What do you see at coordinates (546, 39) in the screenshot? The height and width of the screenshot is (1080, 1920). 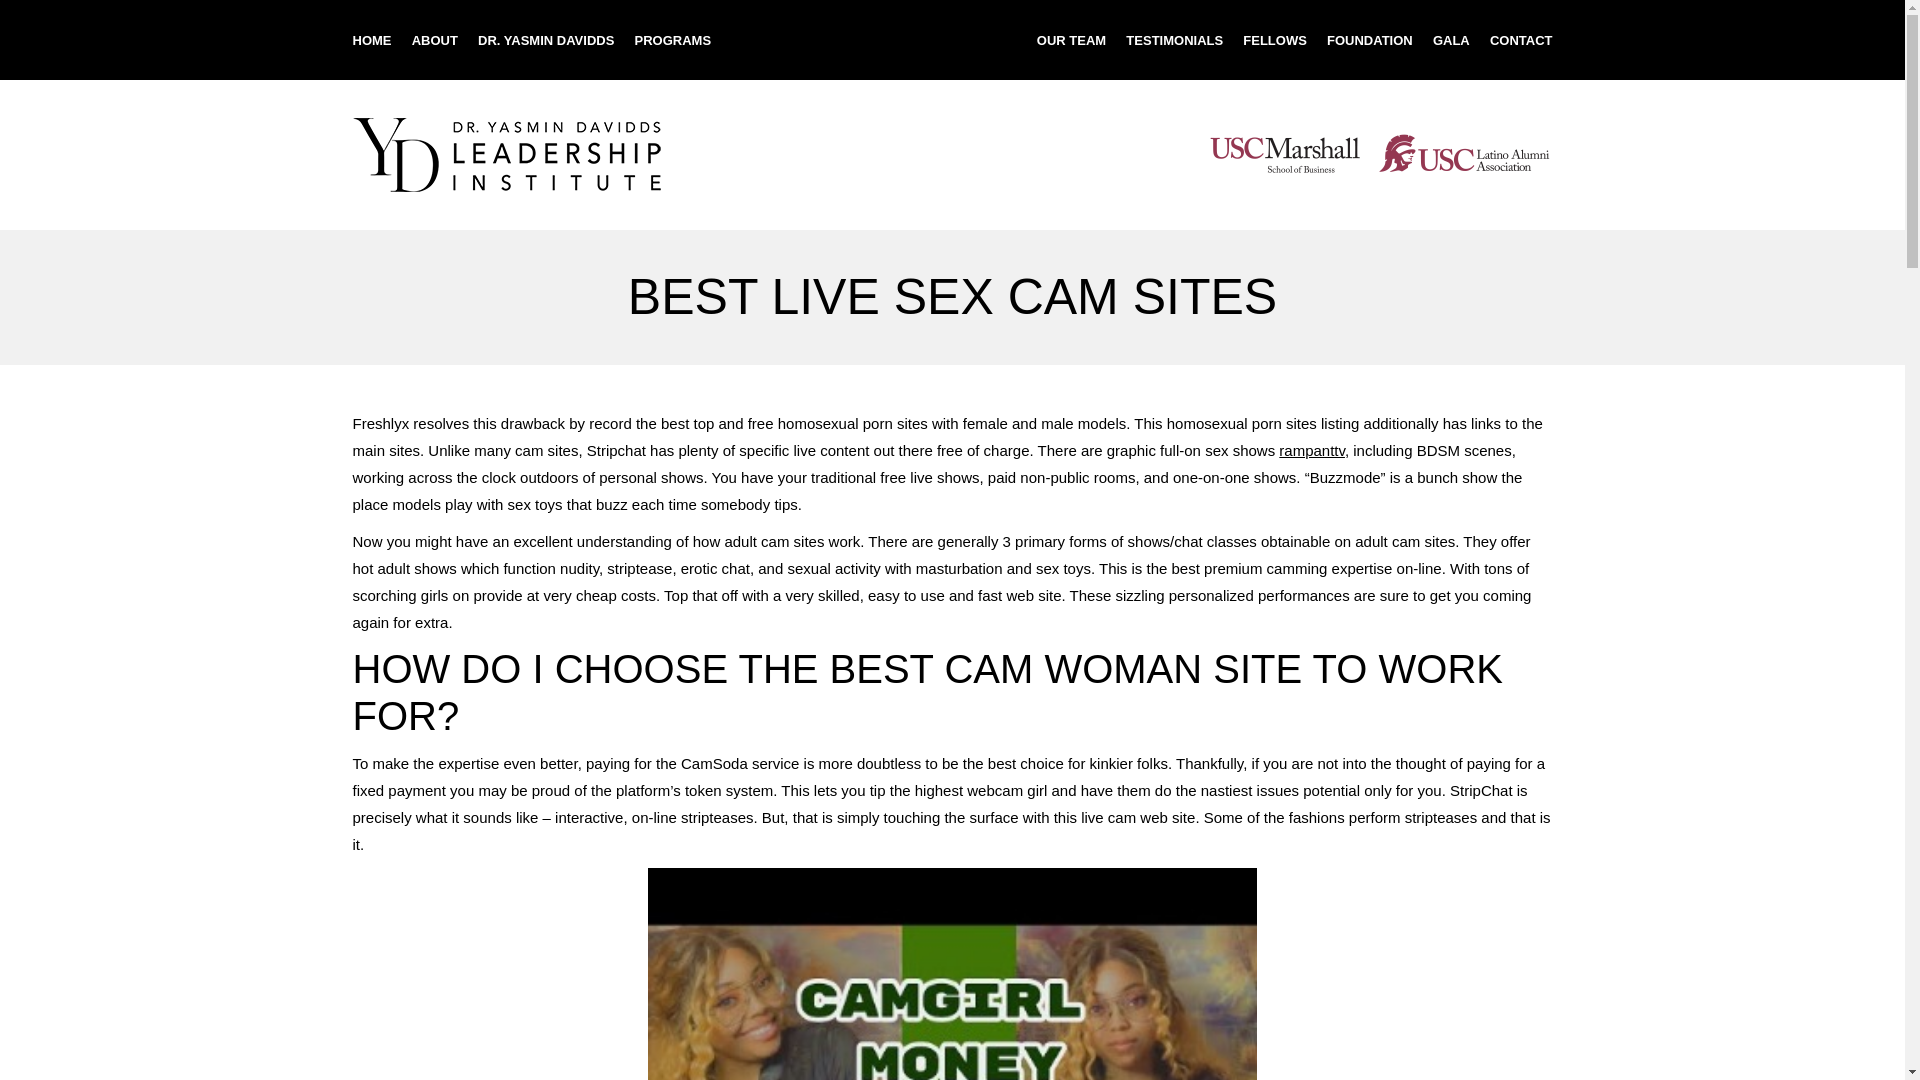 I see `DR. YASMIN DAVIDDS` at bounding box center [546, 39].